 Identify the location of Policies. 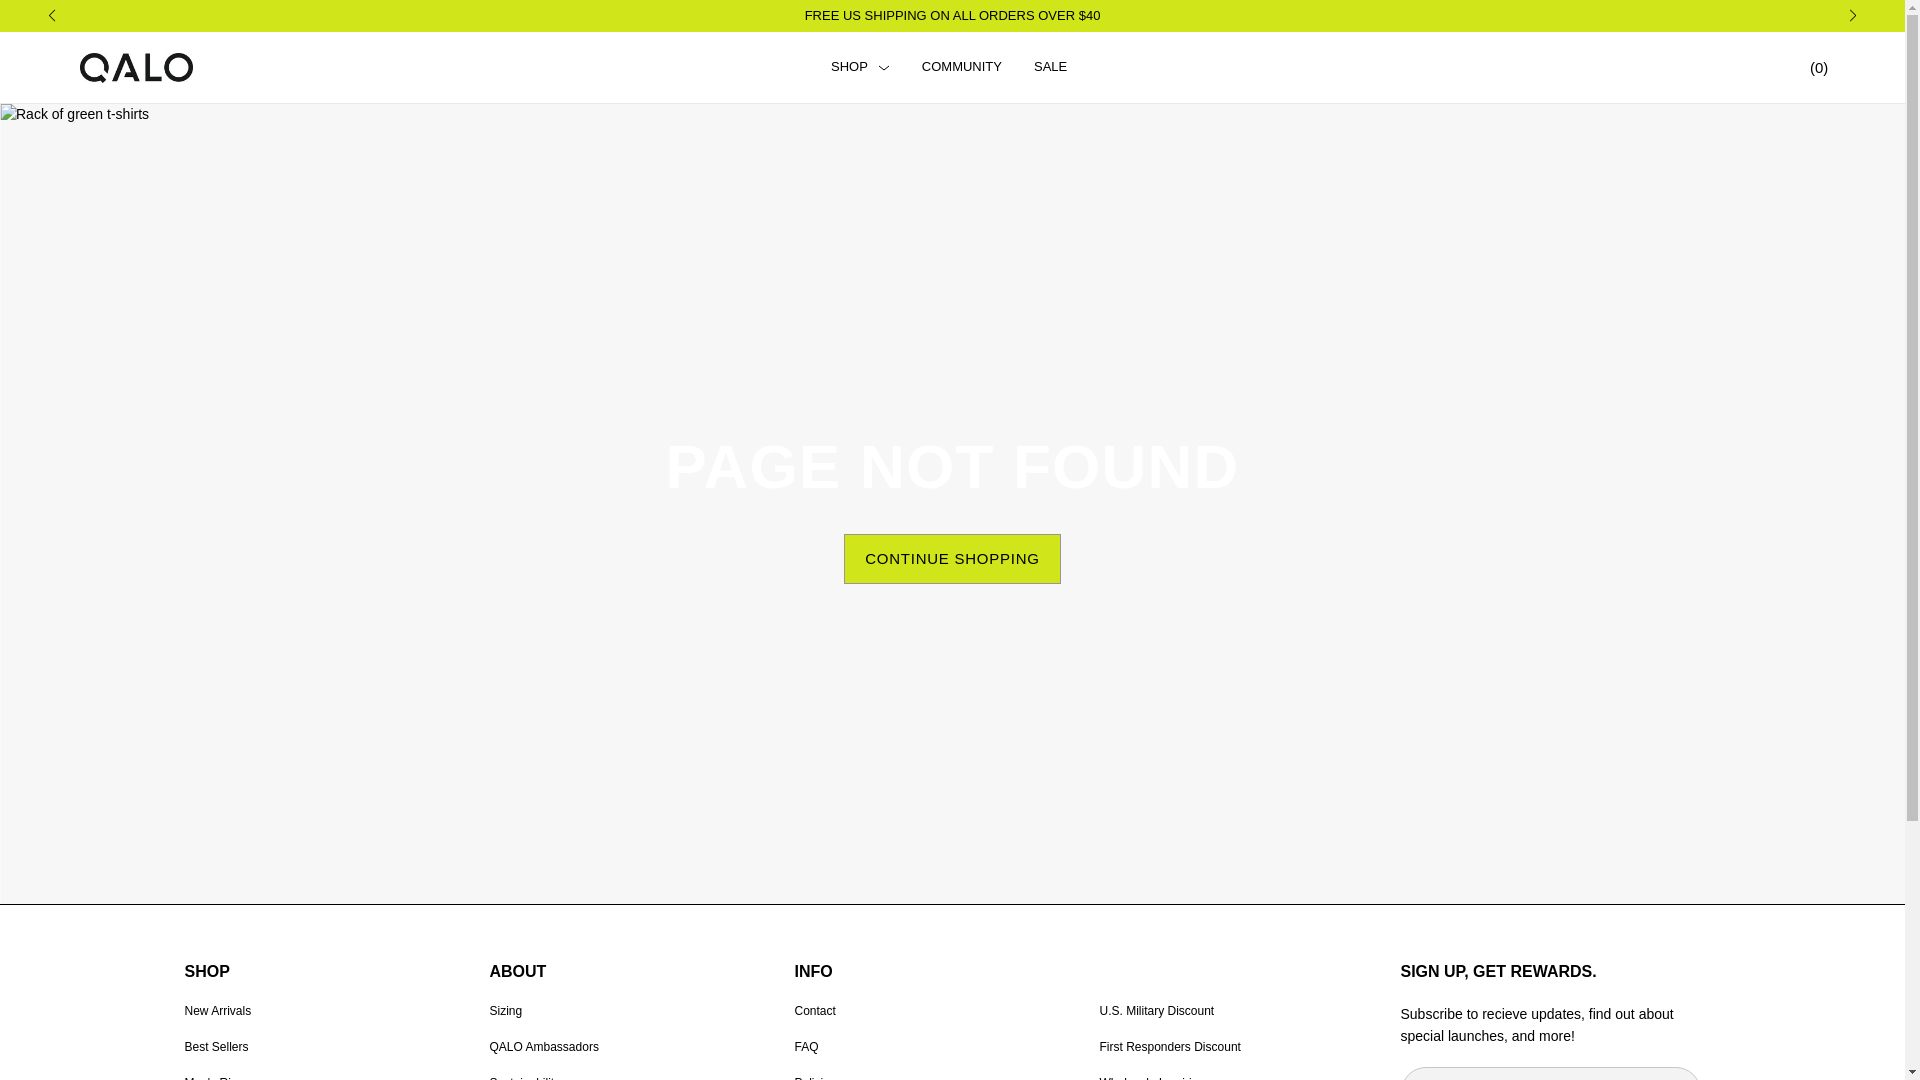
(814, 1078).